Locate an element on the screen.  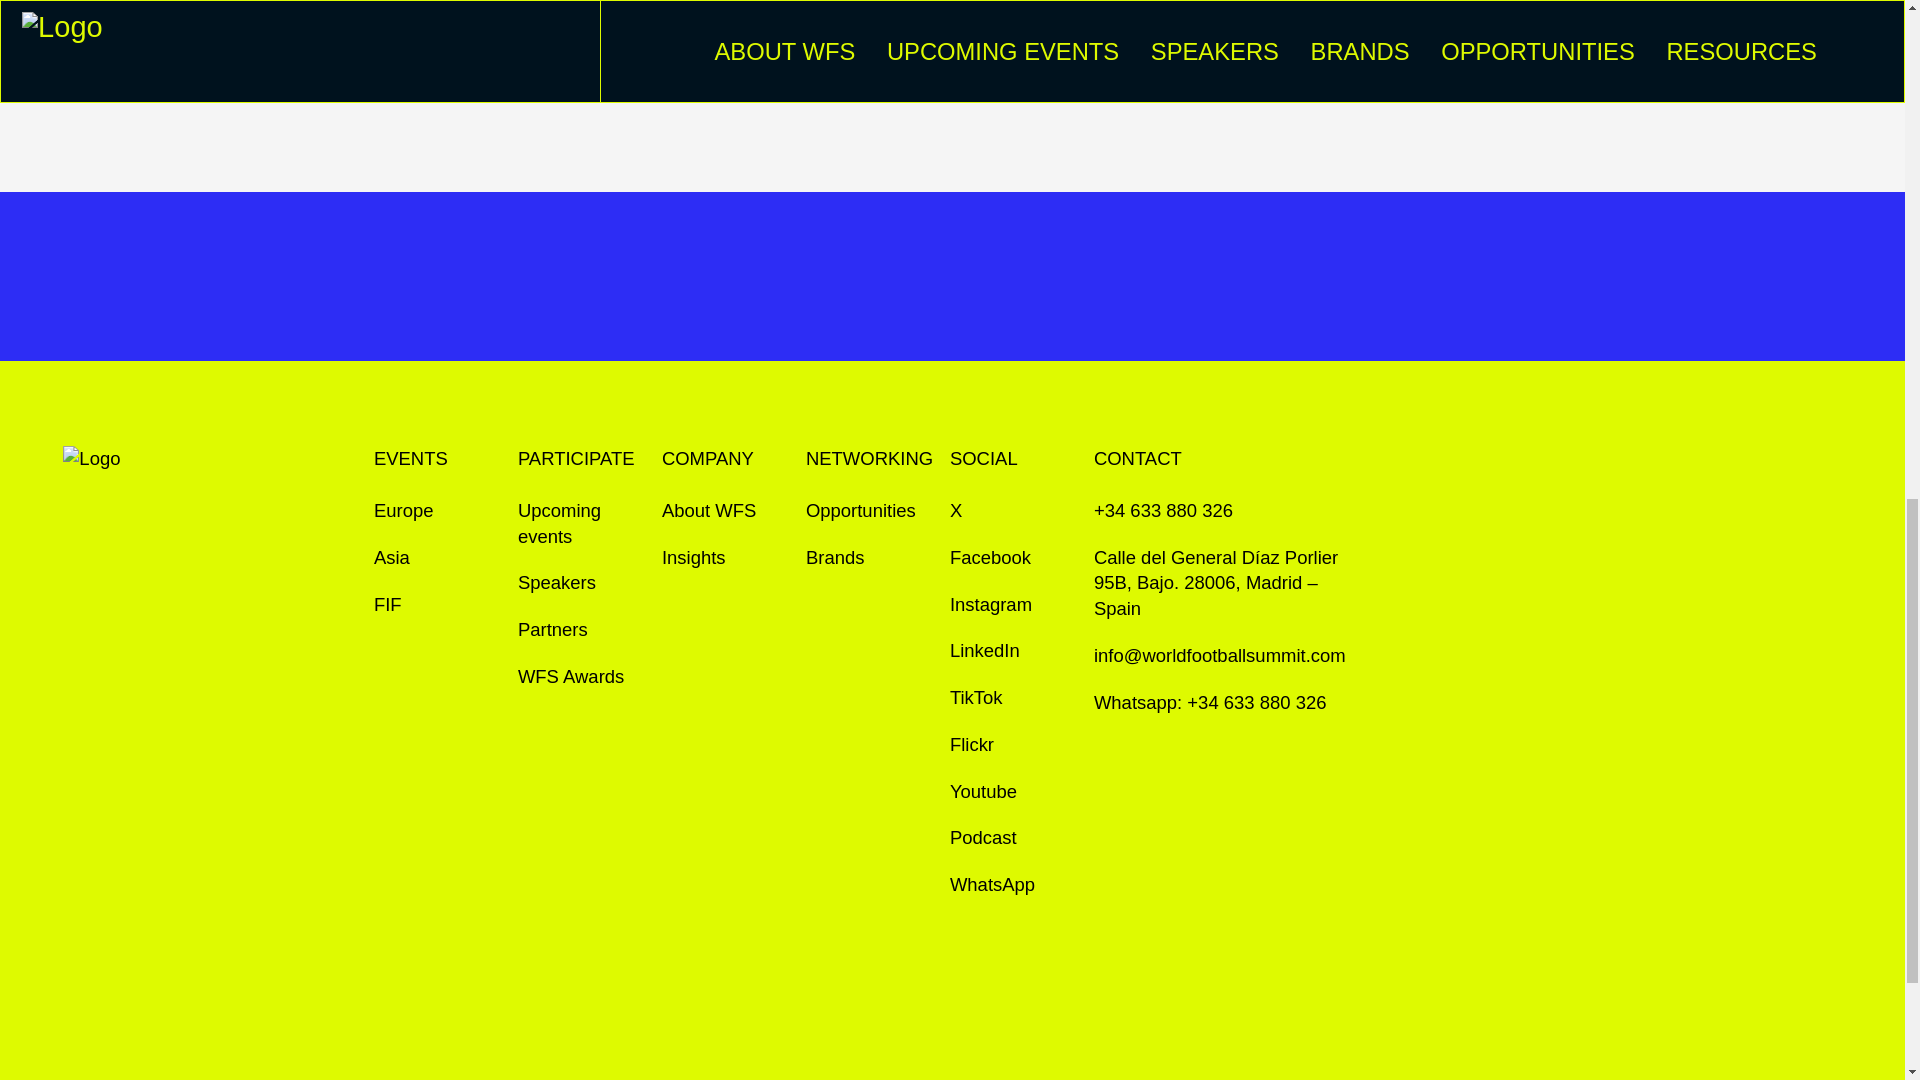
Partners is located at coordinates (552, 629).